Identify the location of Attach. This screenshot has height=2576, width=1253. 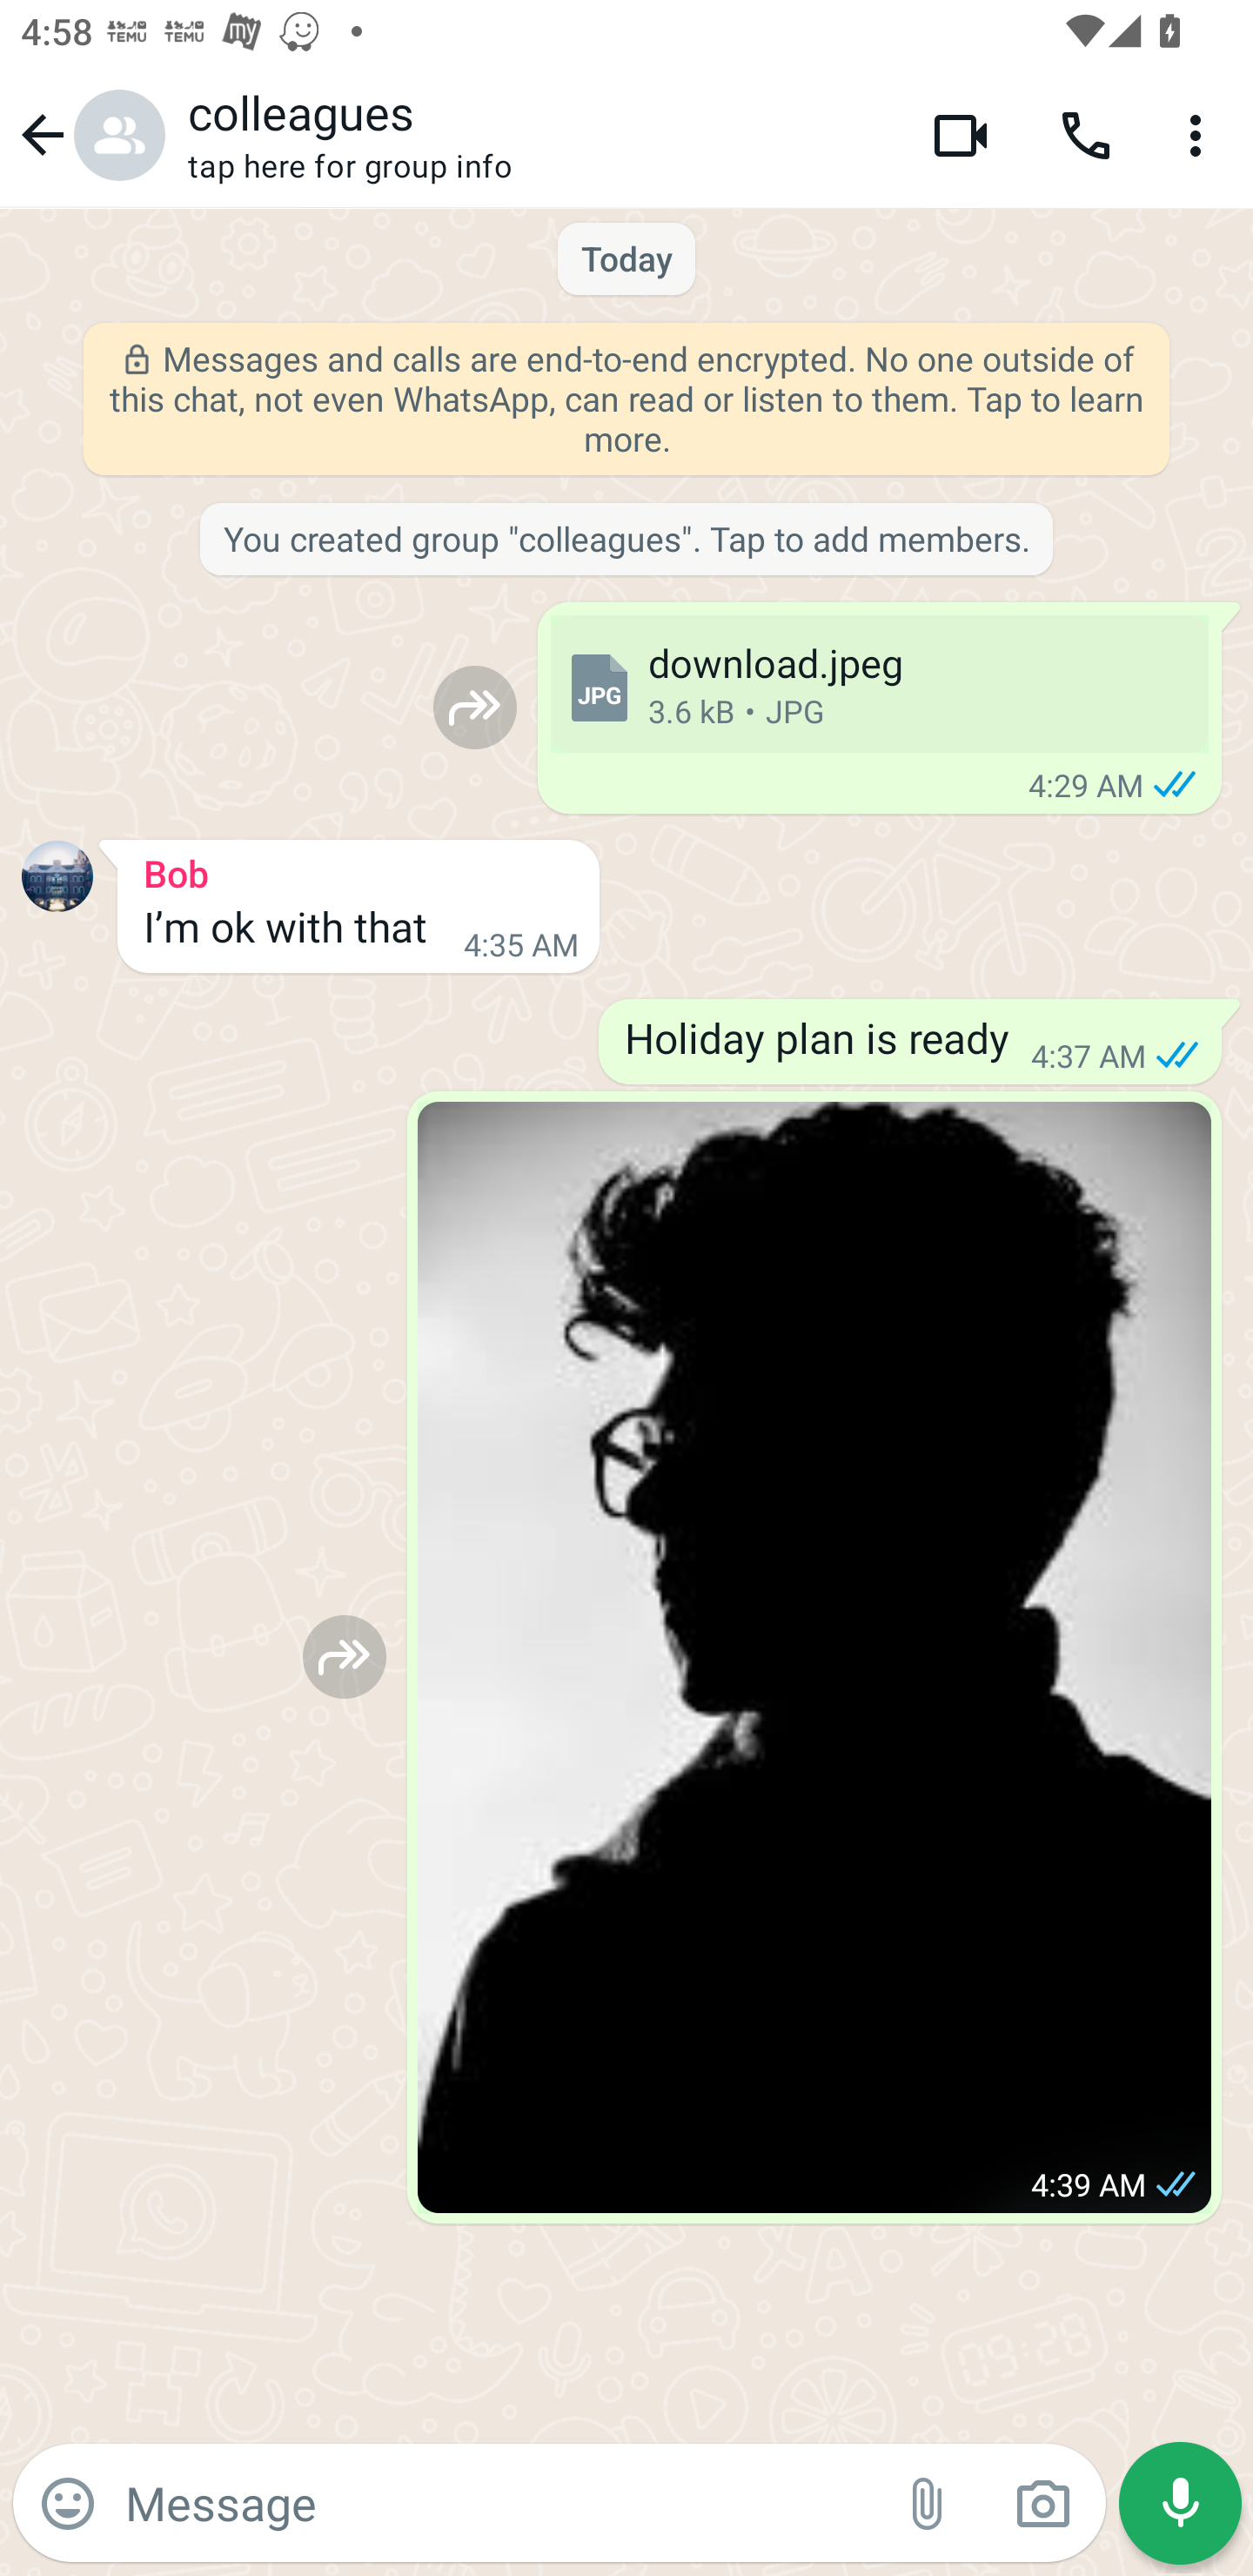
(928, 2504).